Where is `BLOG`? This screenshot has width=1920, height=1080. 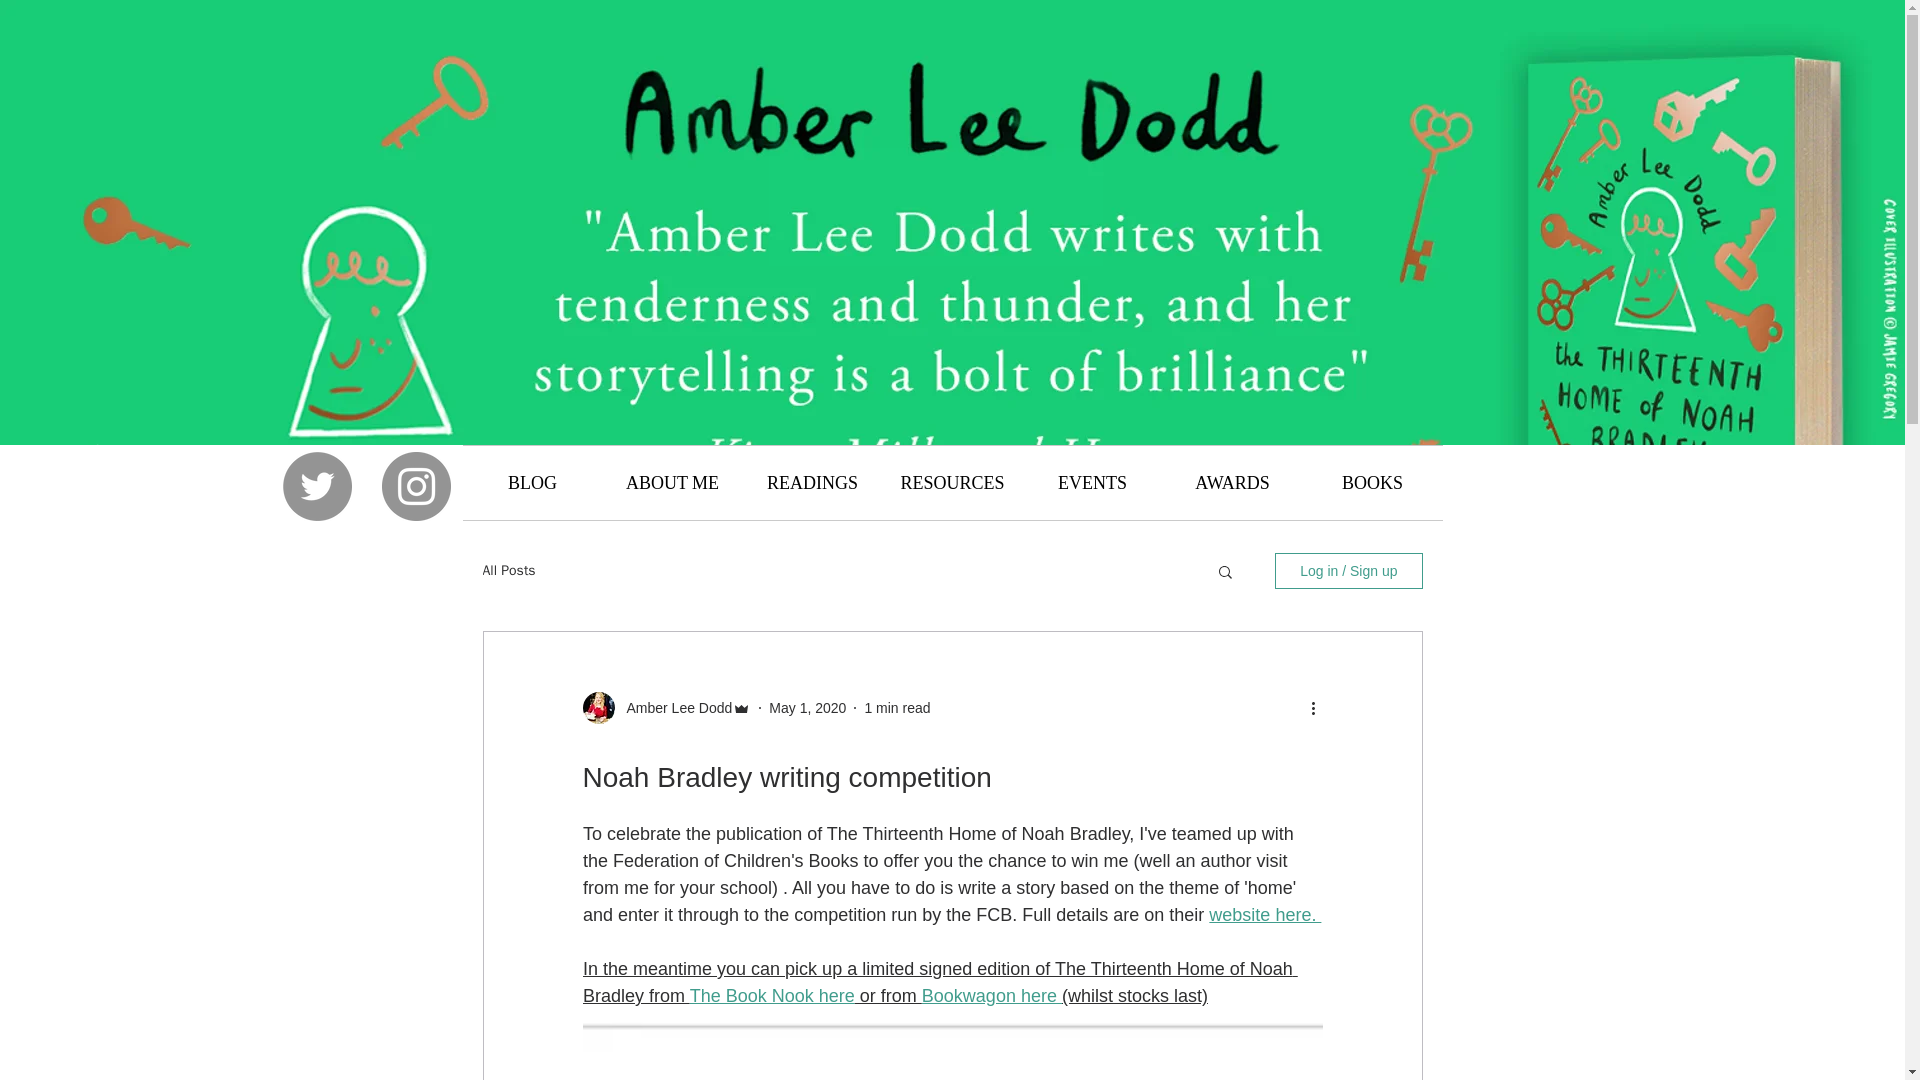
BLOG is located at coordinates (532, 482).